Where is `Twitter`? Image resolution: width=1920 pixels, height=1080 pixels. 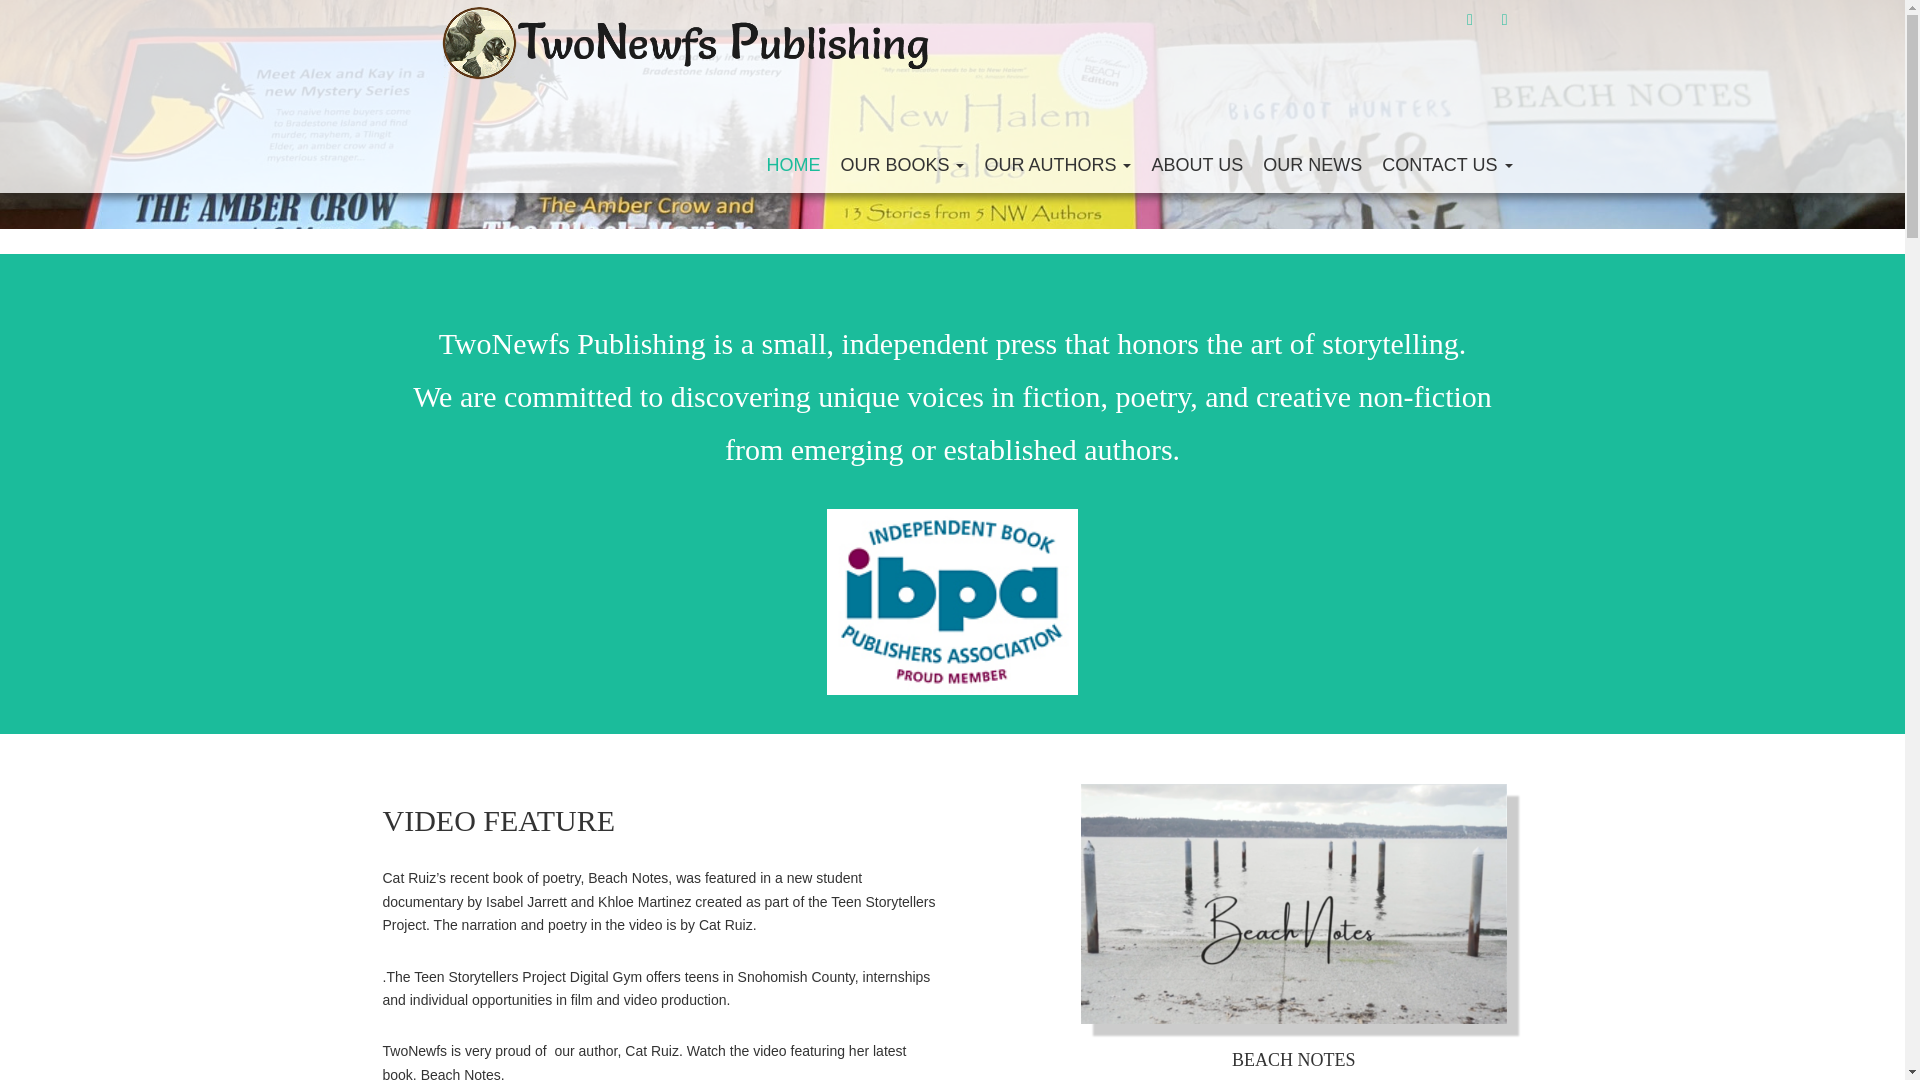
Twitter is located at coordinates (1504, 19).